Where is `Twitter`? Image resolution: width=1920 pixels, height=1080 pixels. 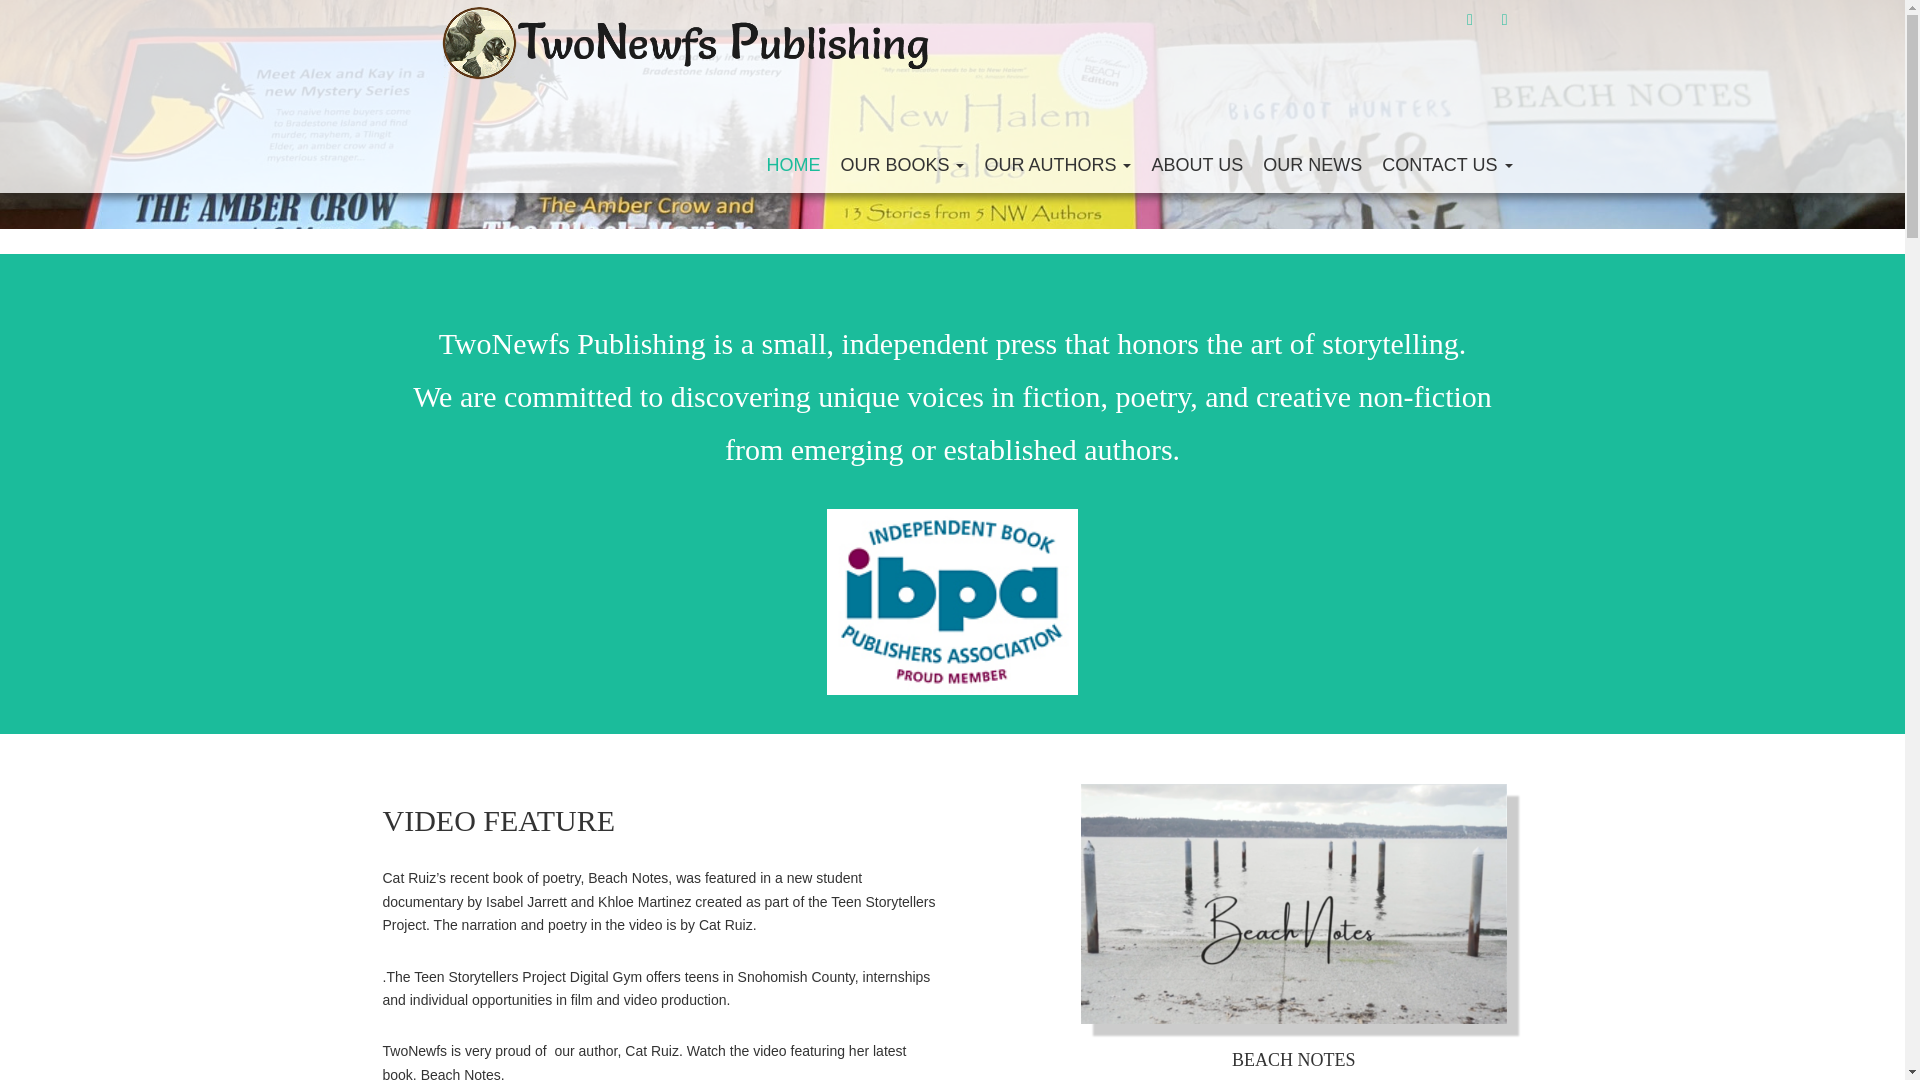
Twitter is located at coordinates (1504, 19).